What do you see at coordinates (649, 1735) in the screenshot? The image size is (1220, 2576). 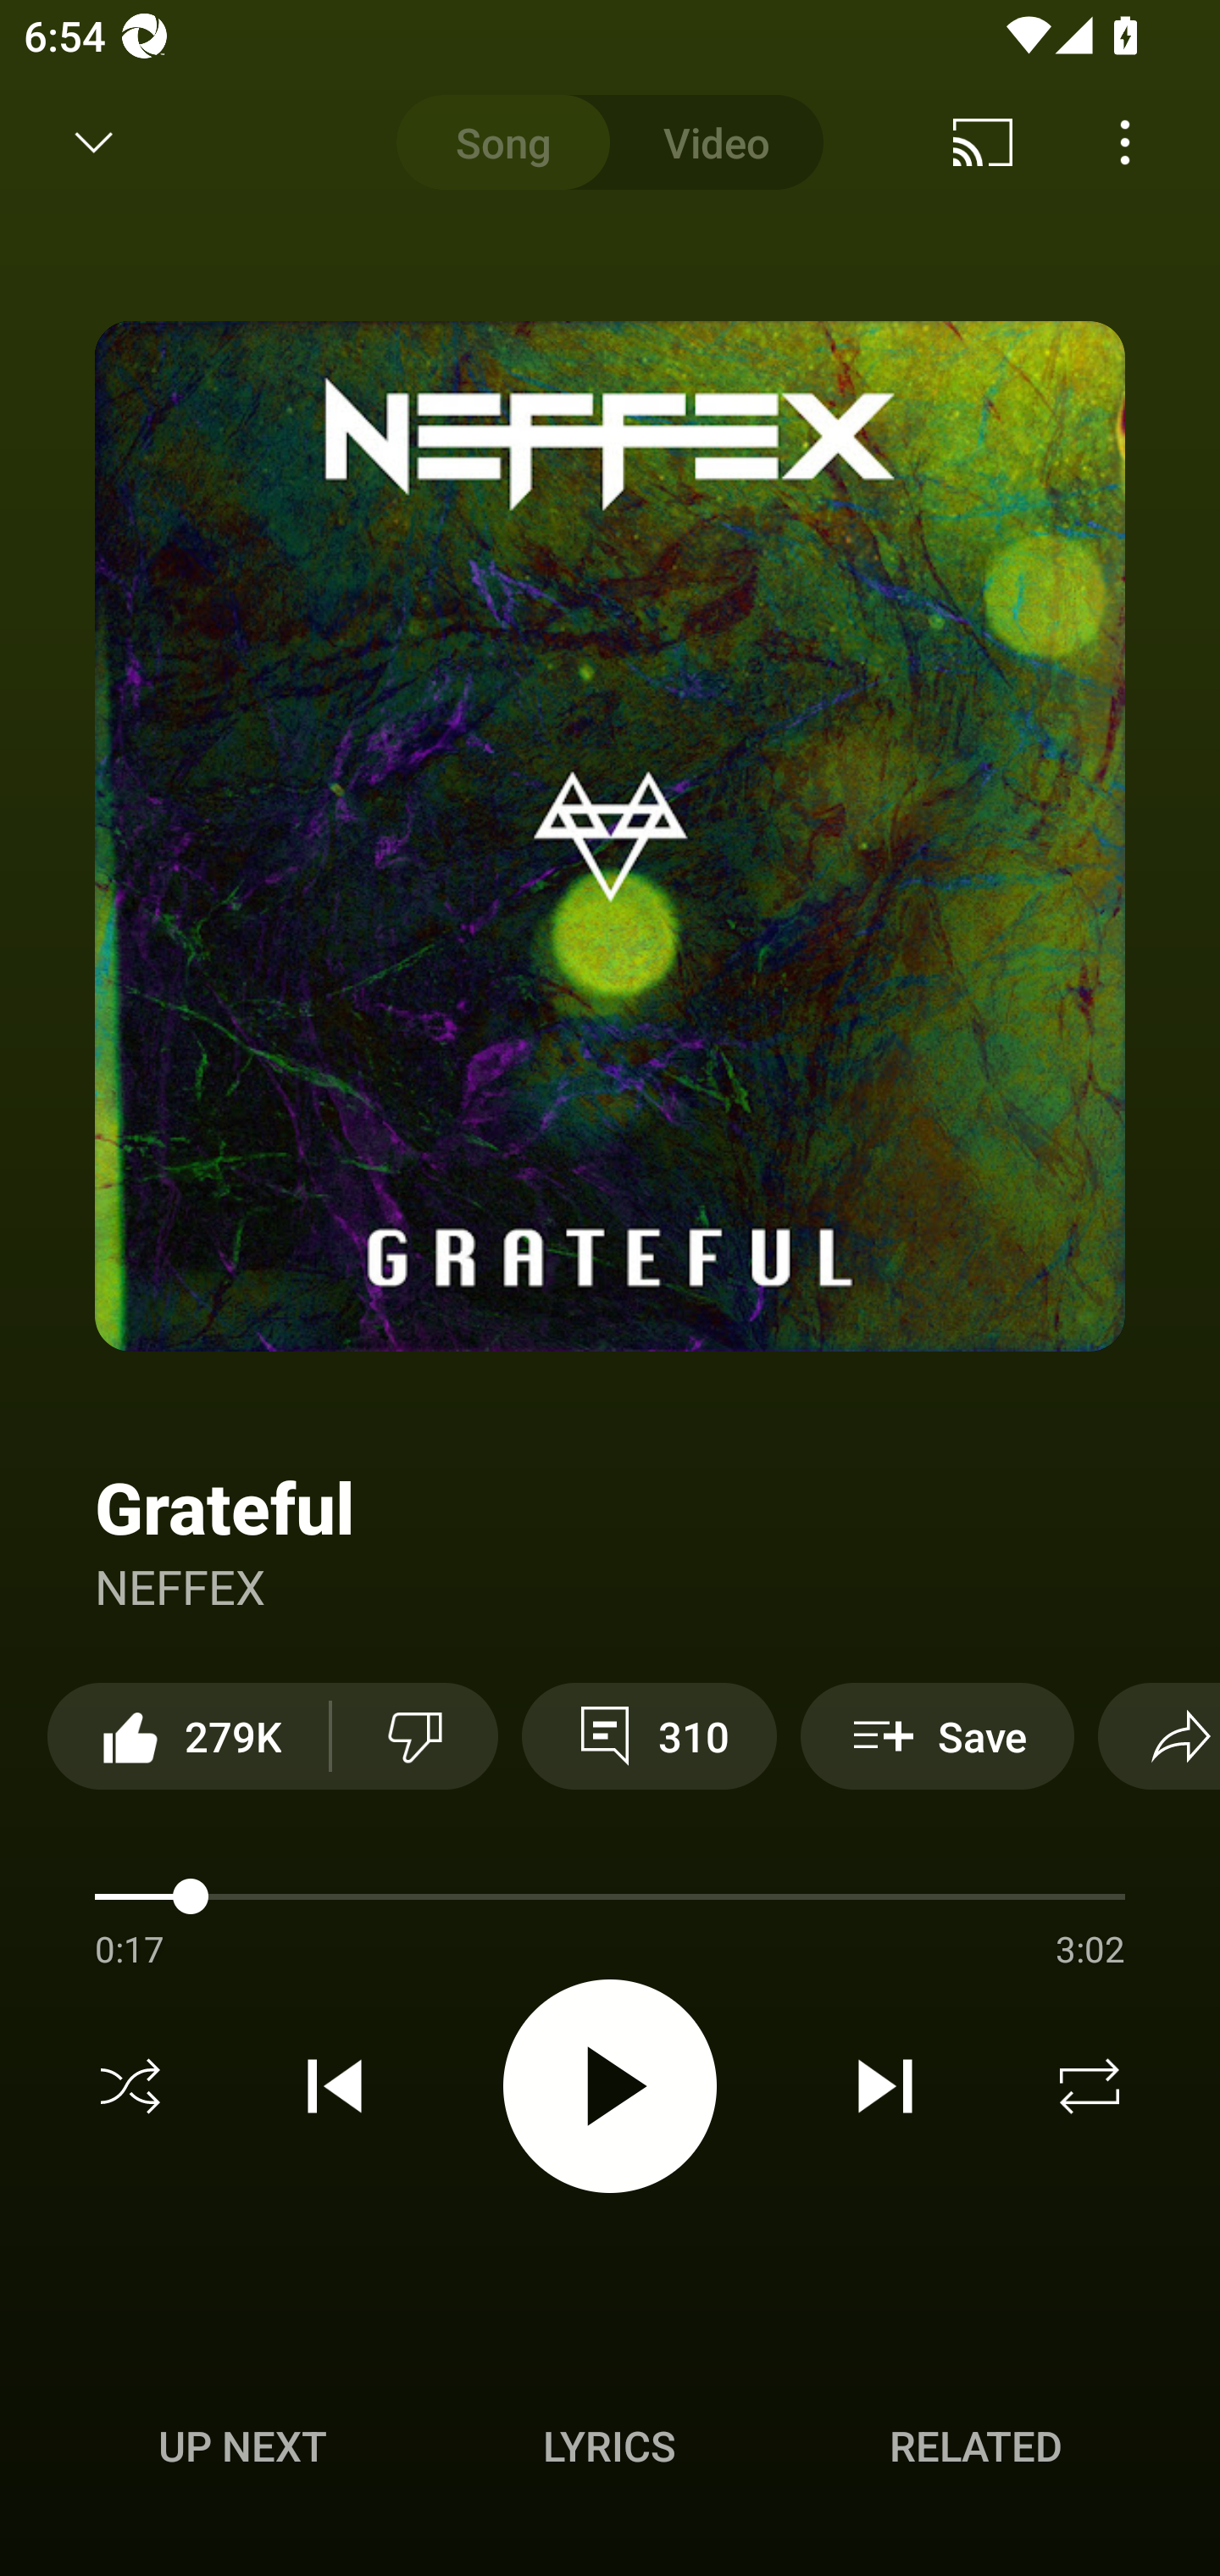 I see `310 View 310 comments` at bounding box center [649, 1735].